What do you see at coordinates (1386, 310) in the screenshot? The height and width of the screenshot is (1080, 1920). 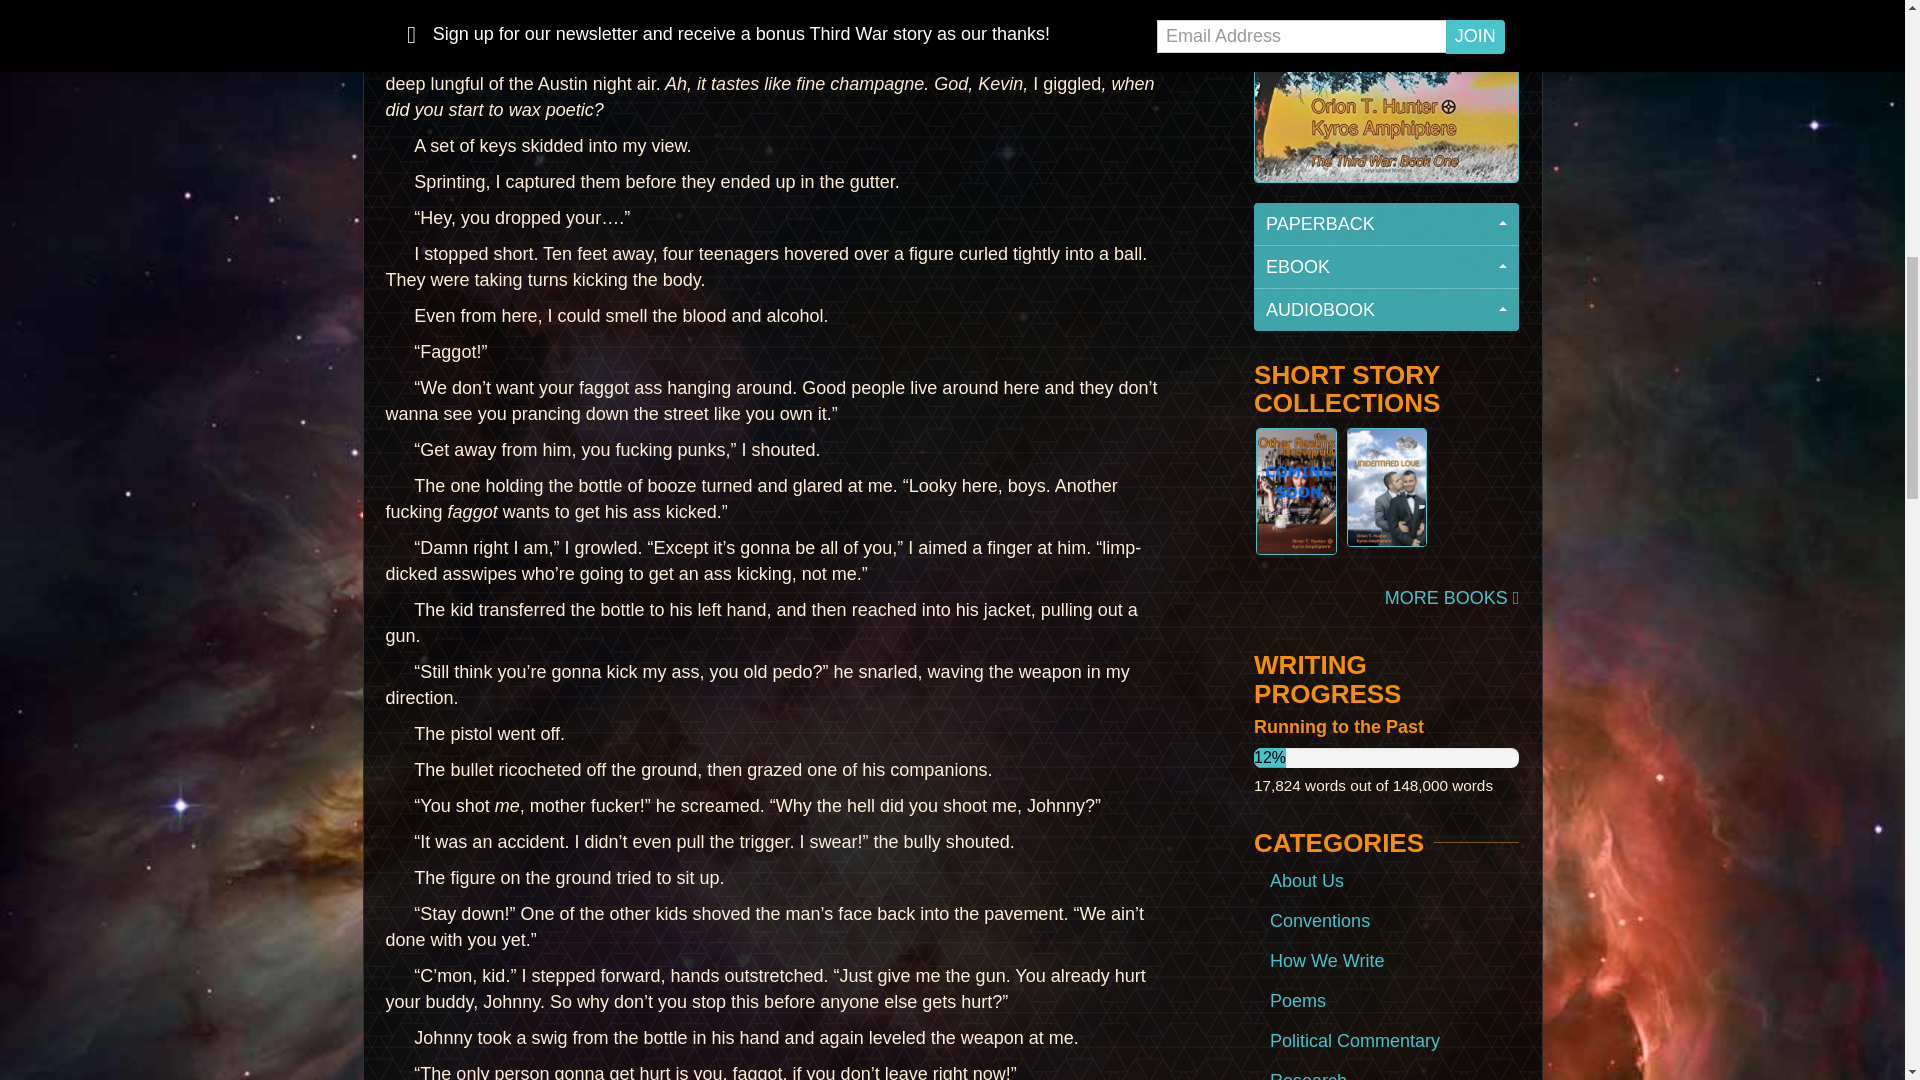 I see `AUDIOBOOK` at bounding box center [1386, 310].